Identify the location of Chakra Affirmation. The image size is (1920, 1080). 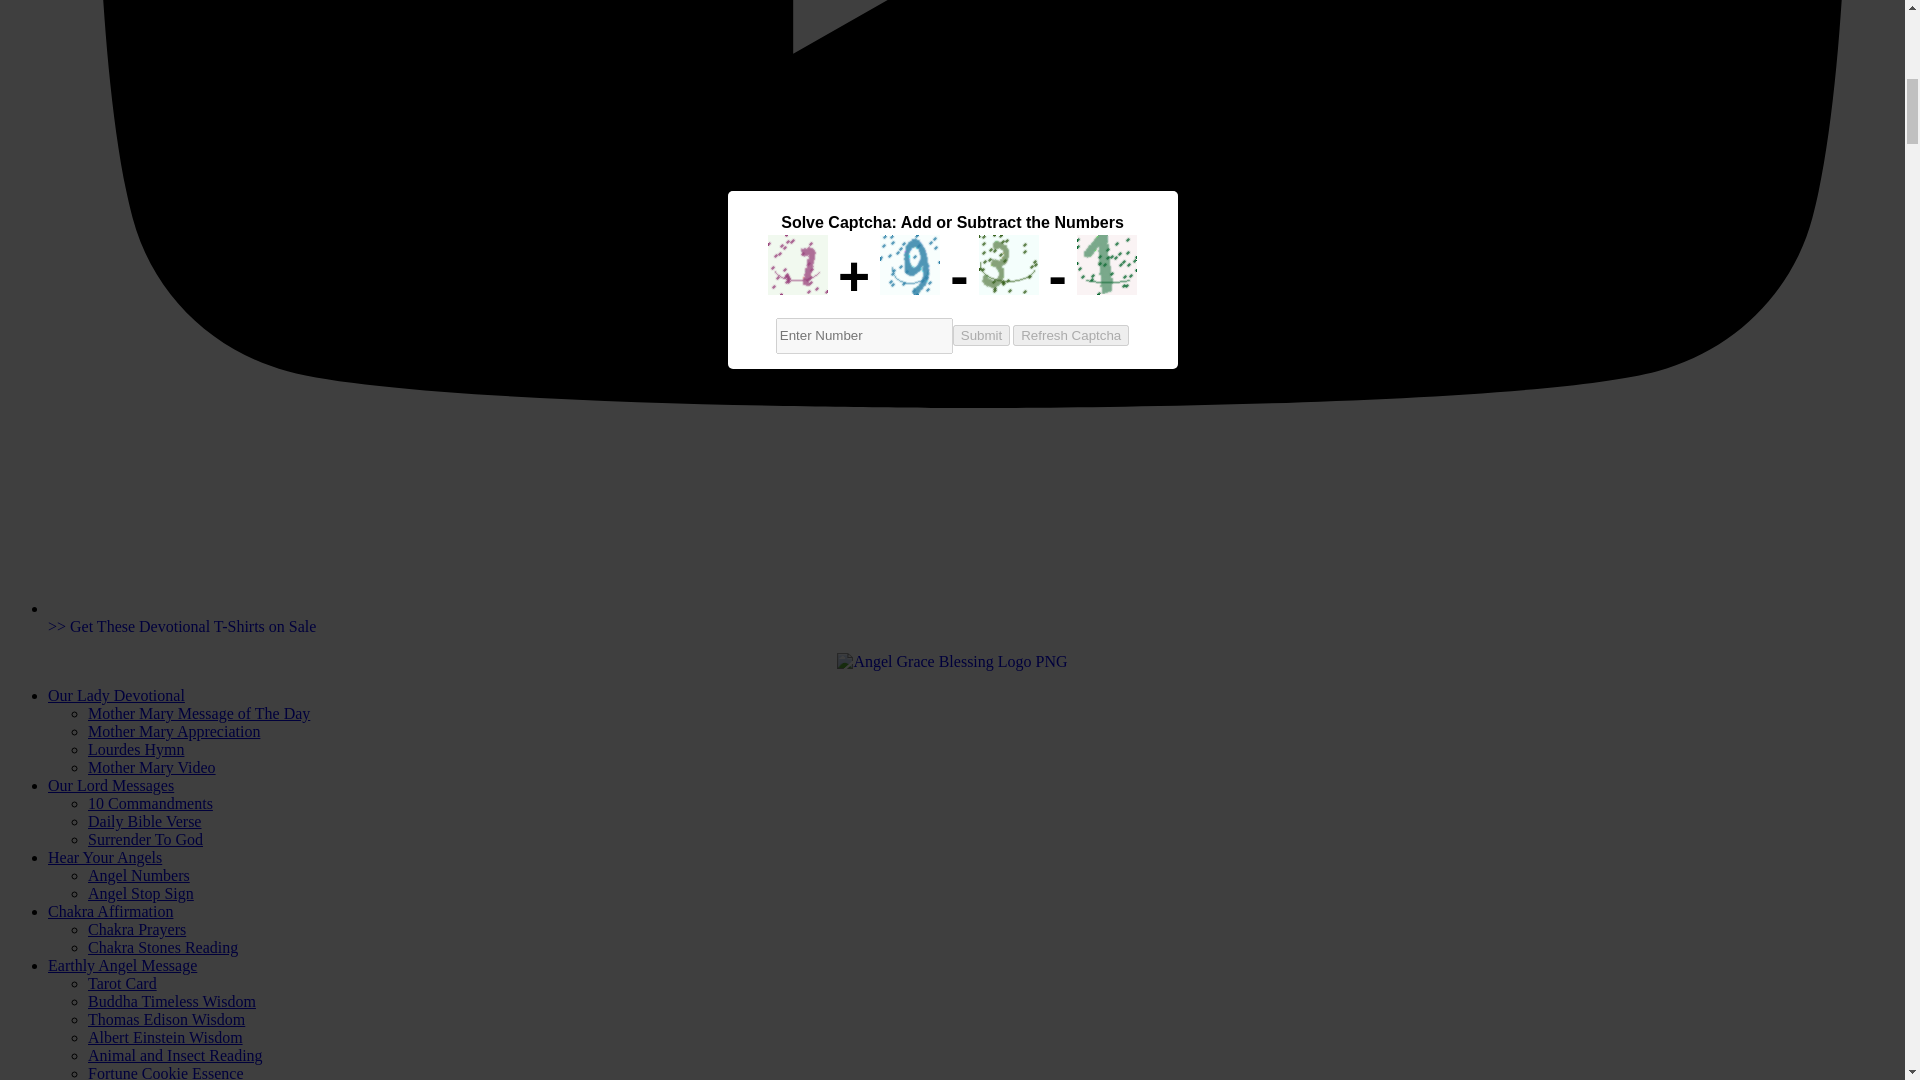
(110, 911).